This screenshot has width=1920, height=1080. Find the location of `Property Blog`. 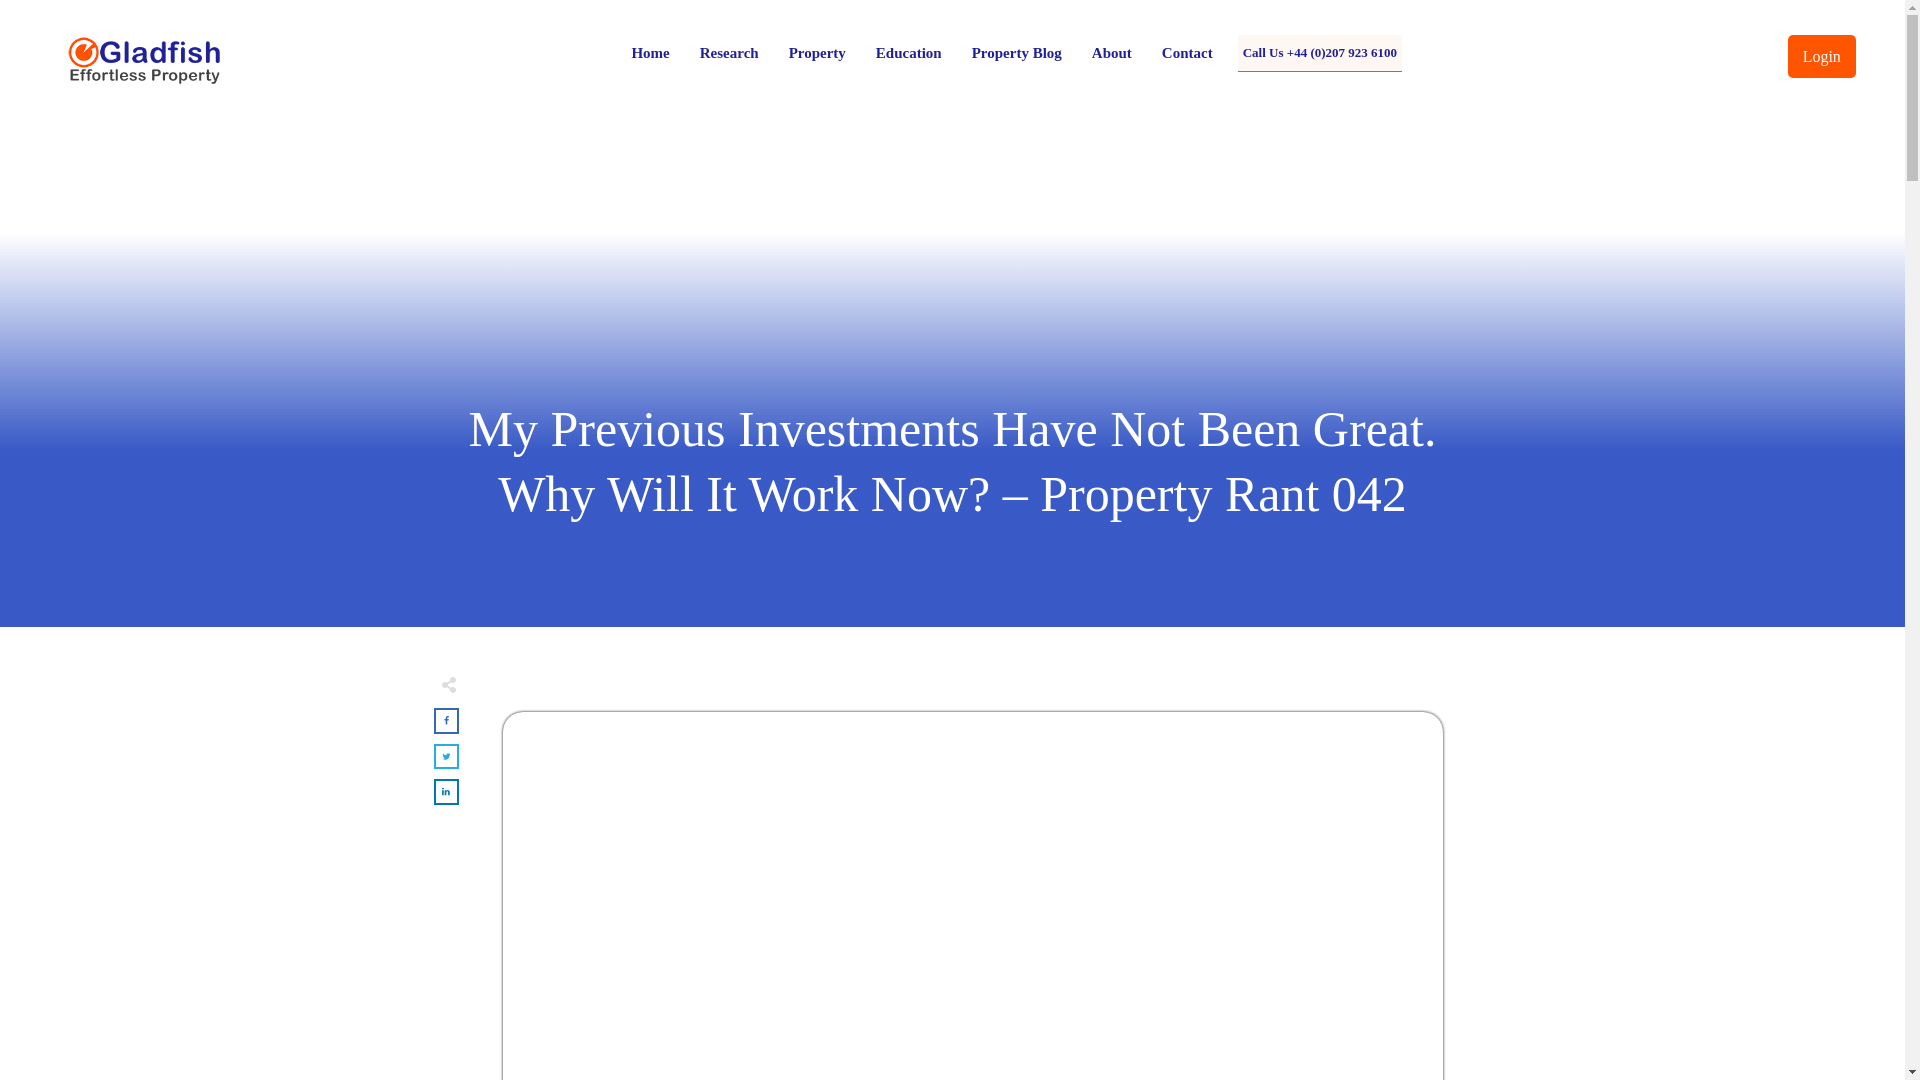

Property Blog is located at coordinates (1016, 53).